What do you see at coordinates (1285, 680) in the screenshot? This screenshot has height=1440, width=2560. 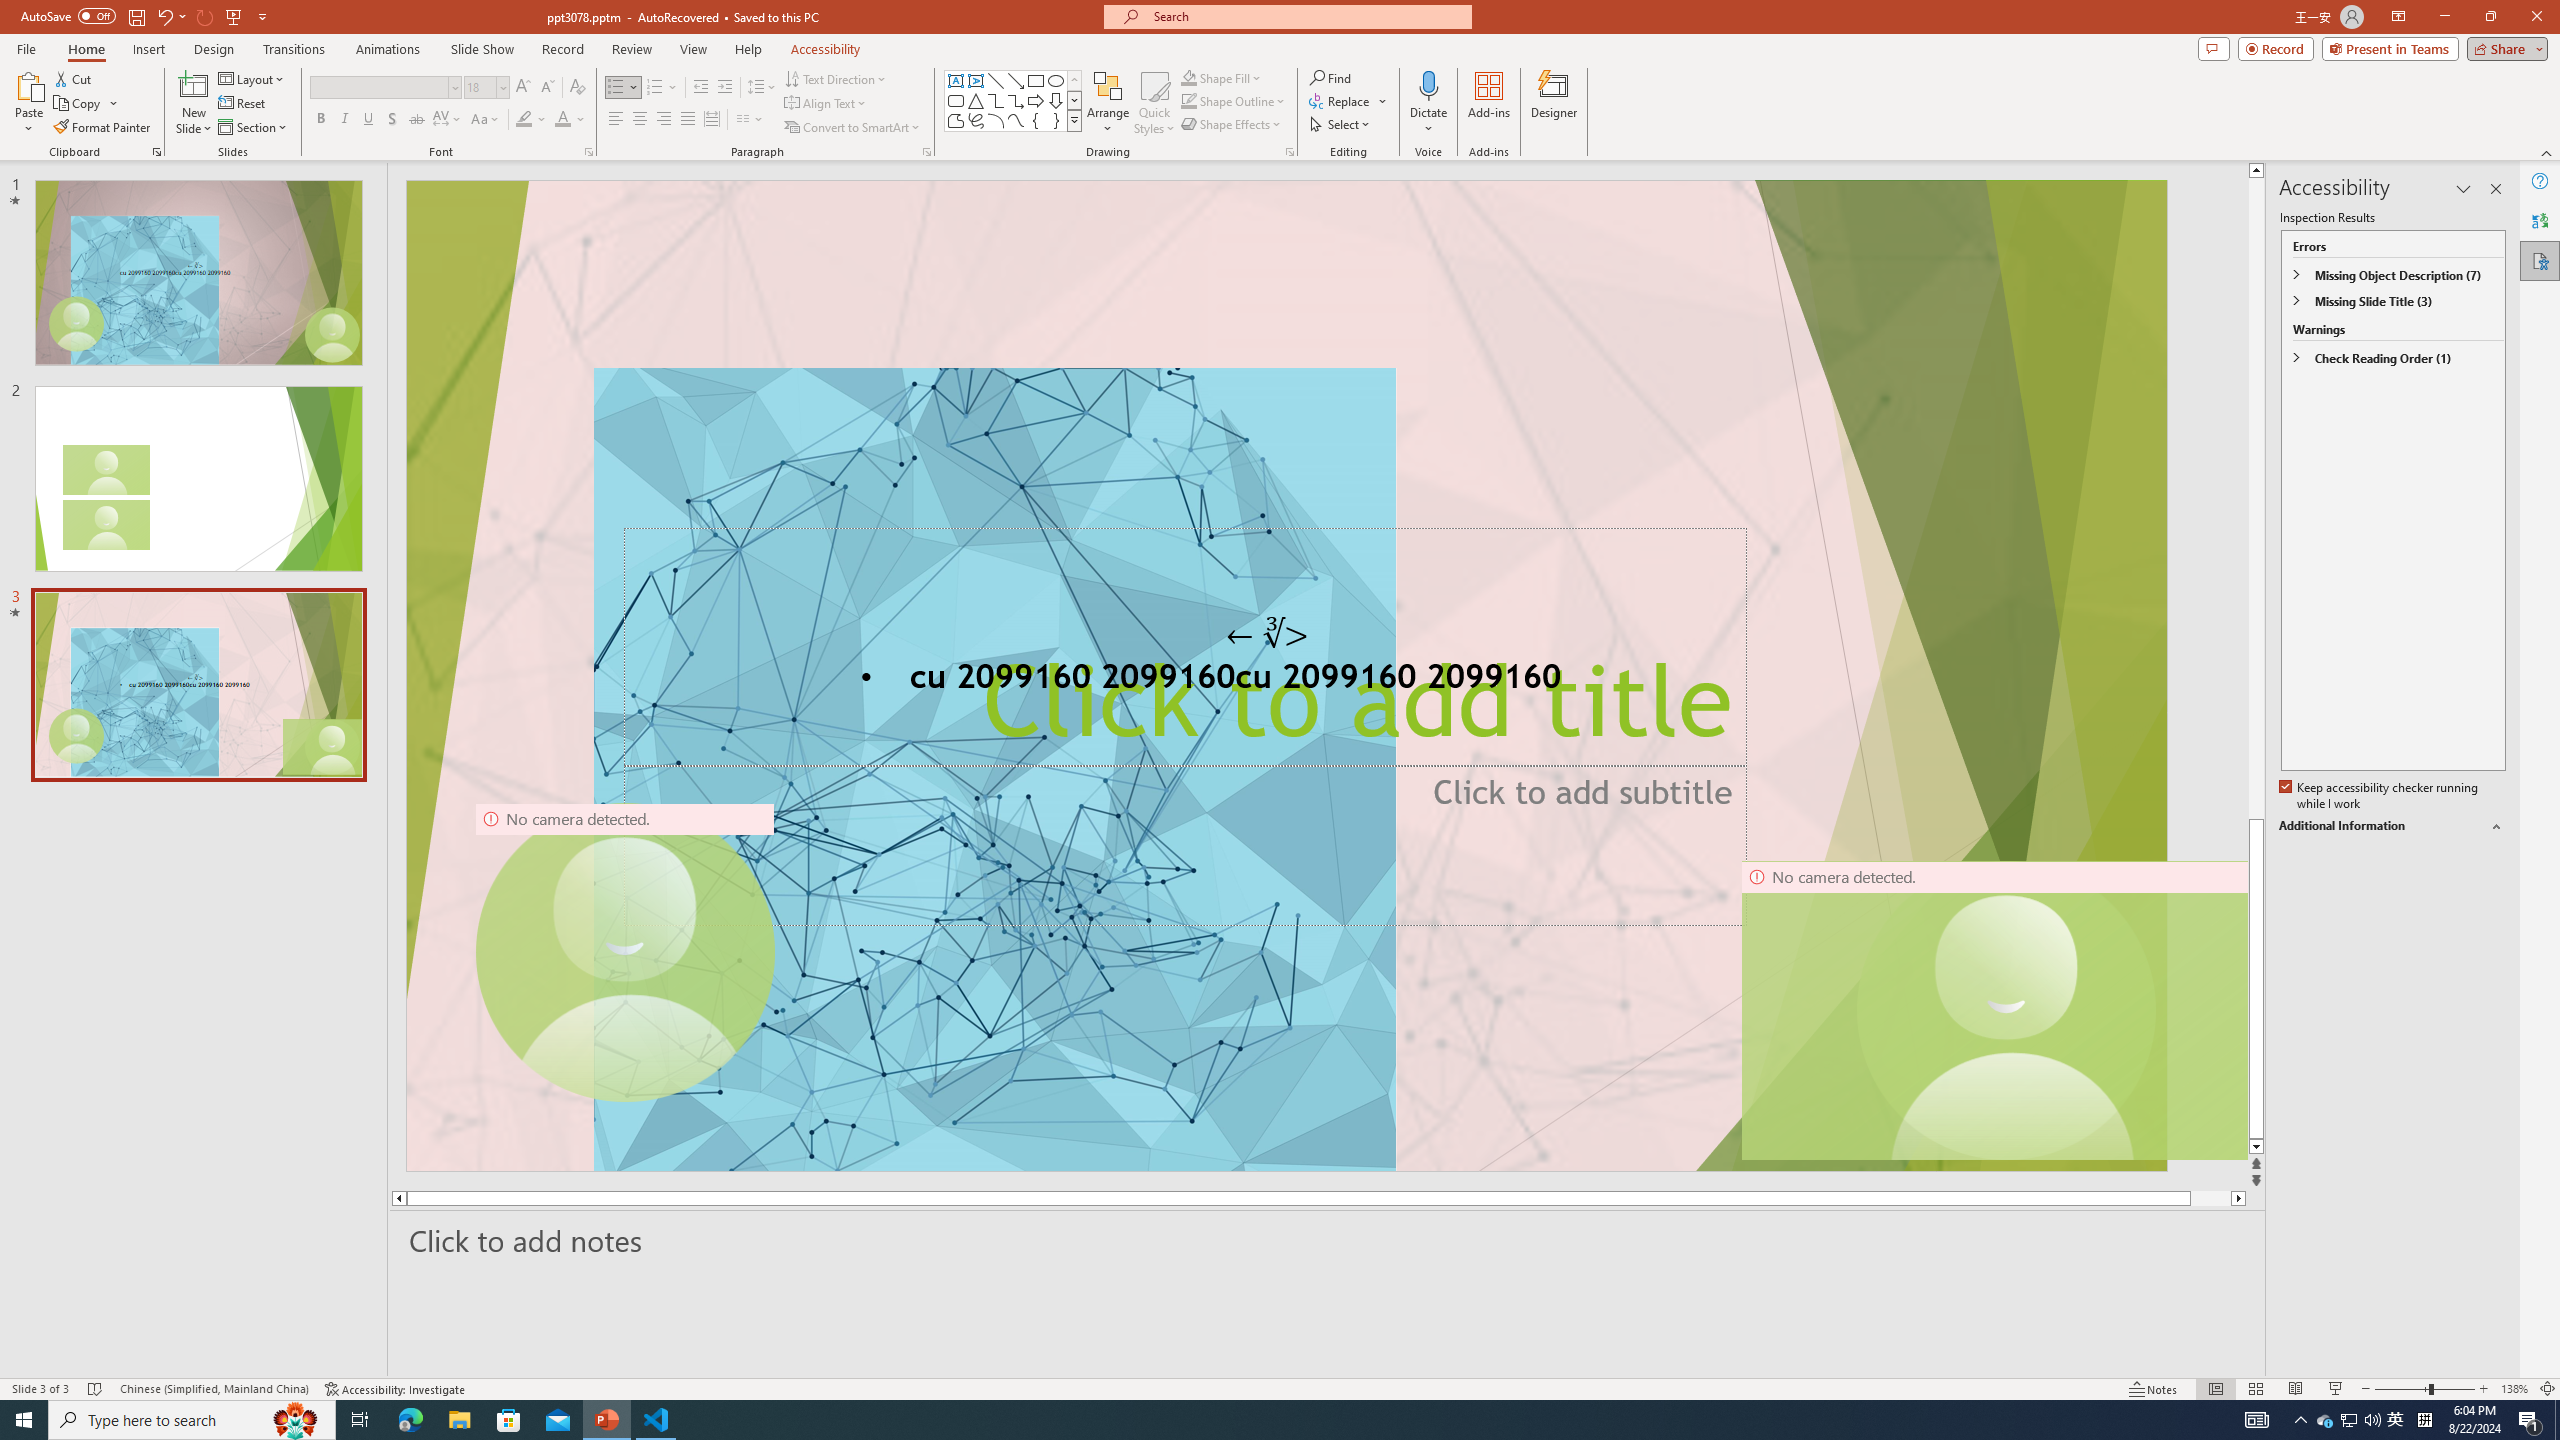 I see `TextBox 61` at bounding box center [1285, 680].